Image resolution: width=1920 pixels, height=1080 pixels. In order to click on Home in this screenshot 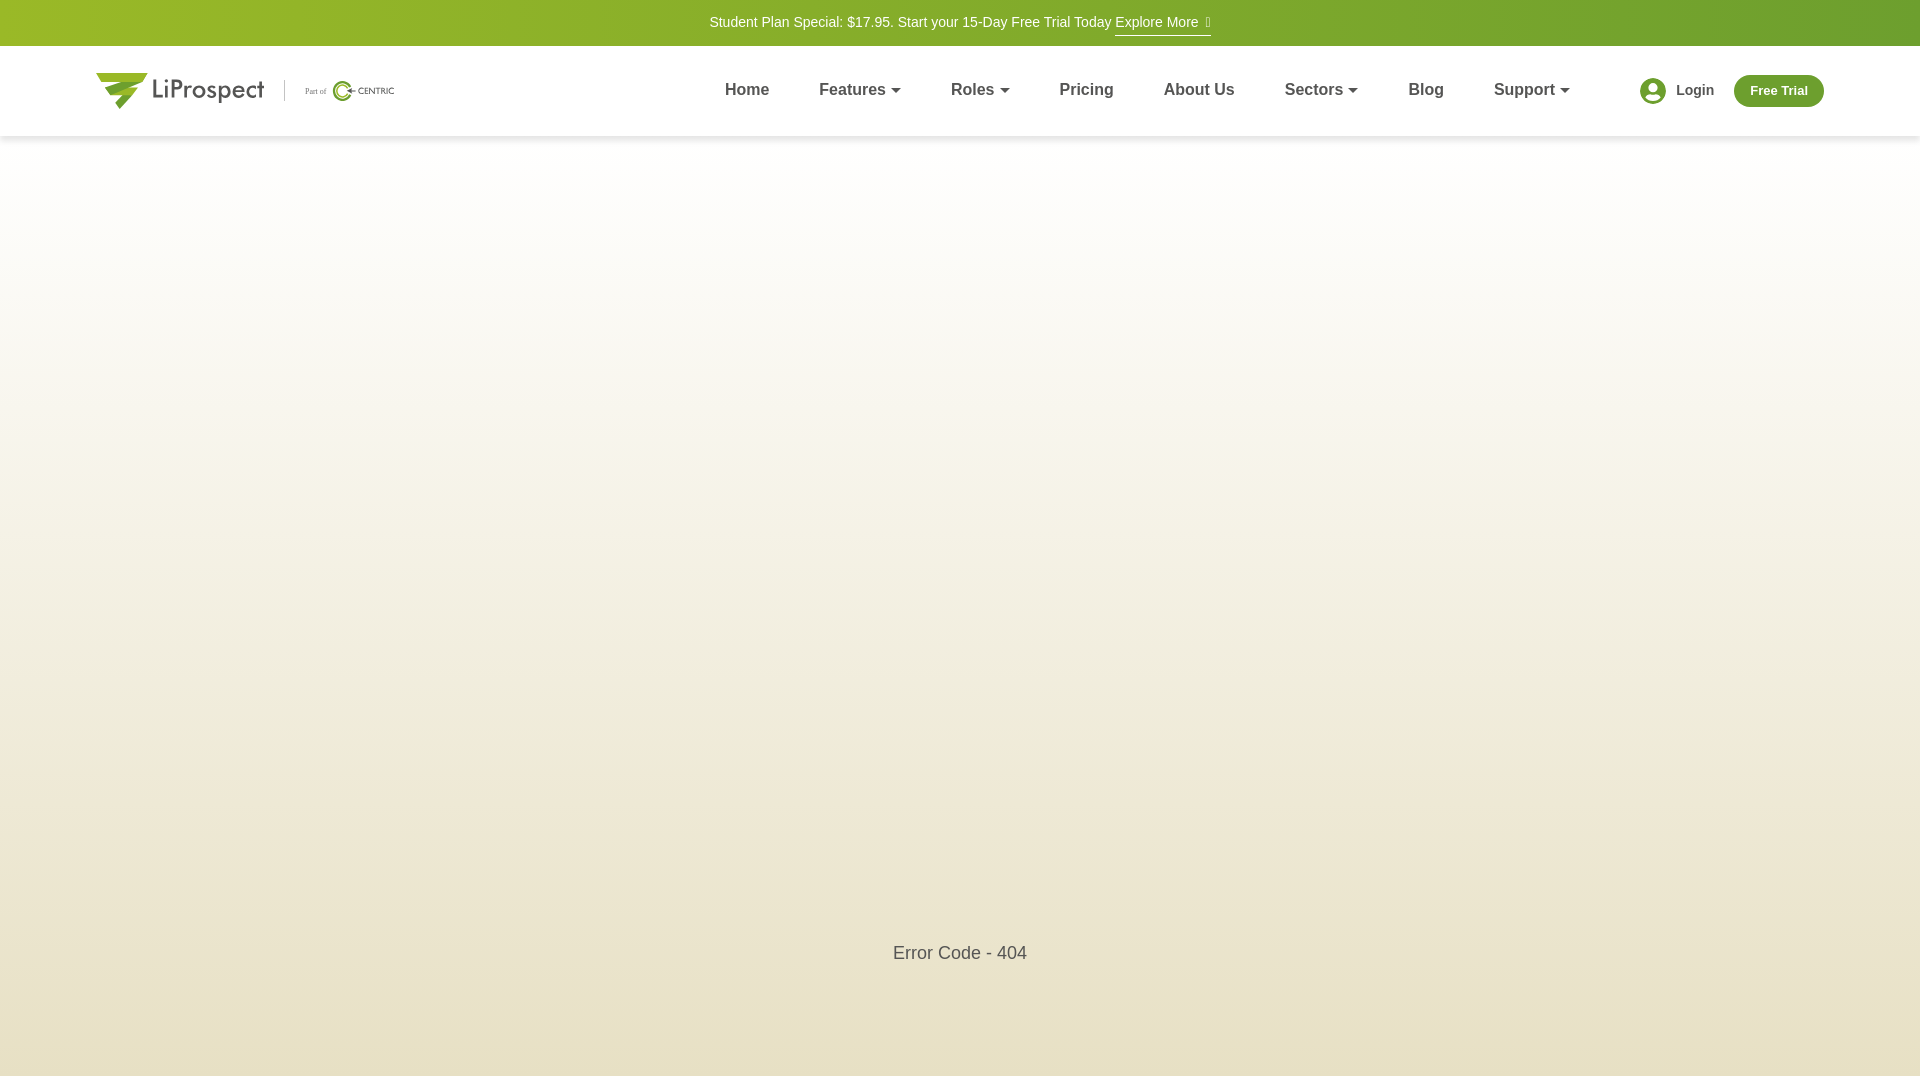, I will do `click(747, 90)`.